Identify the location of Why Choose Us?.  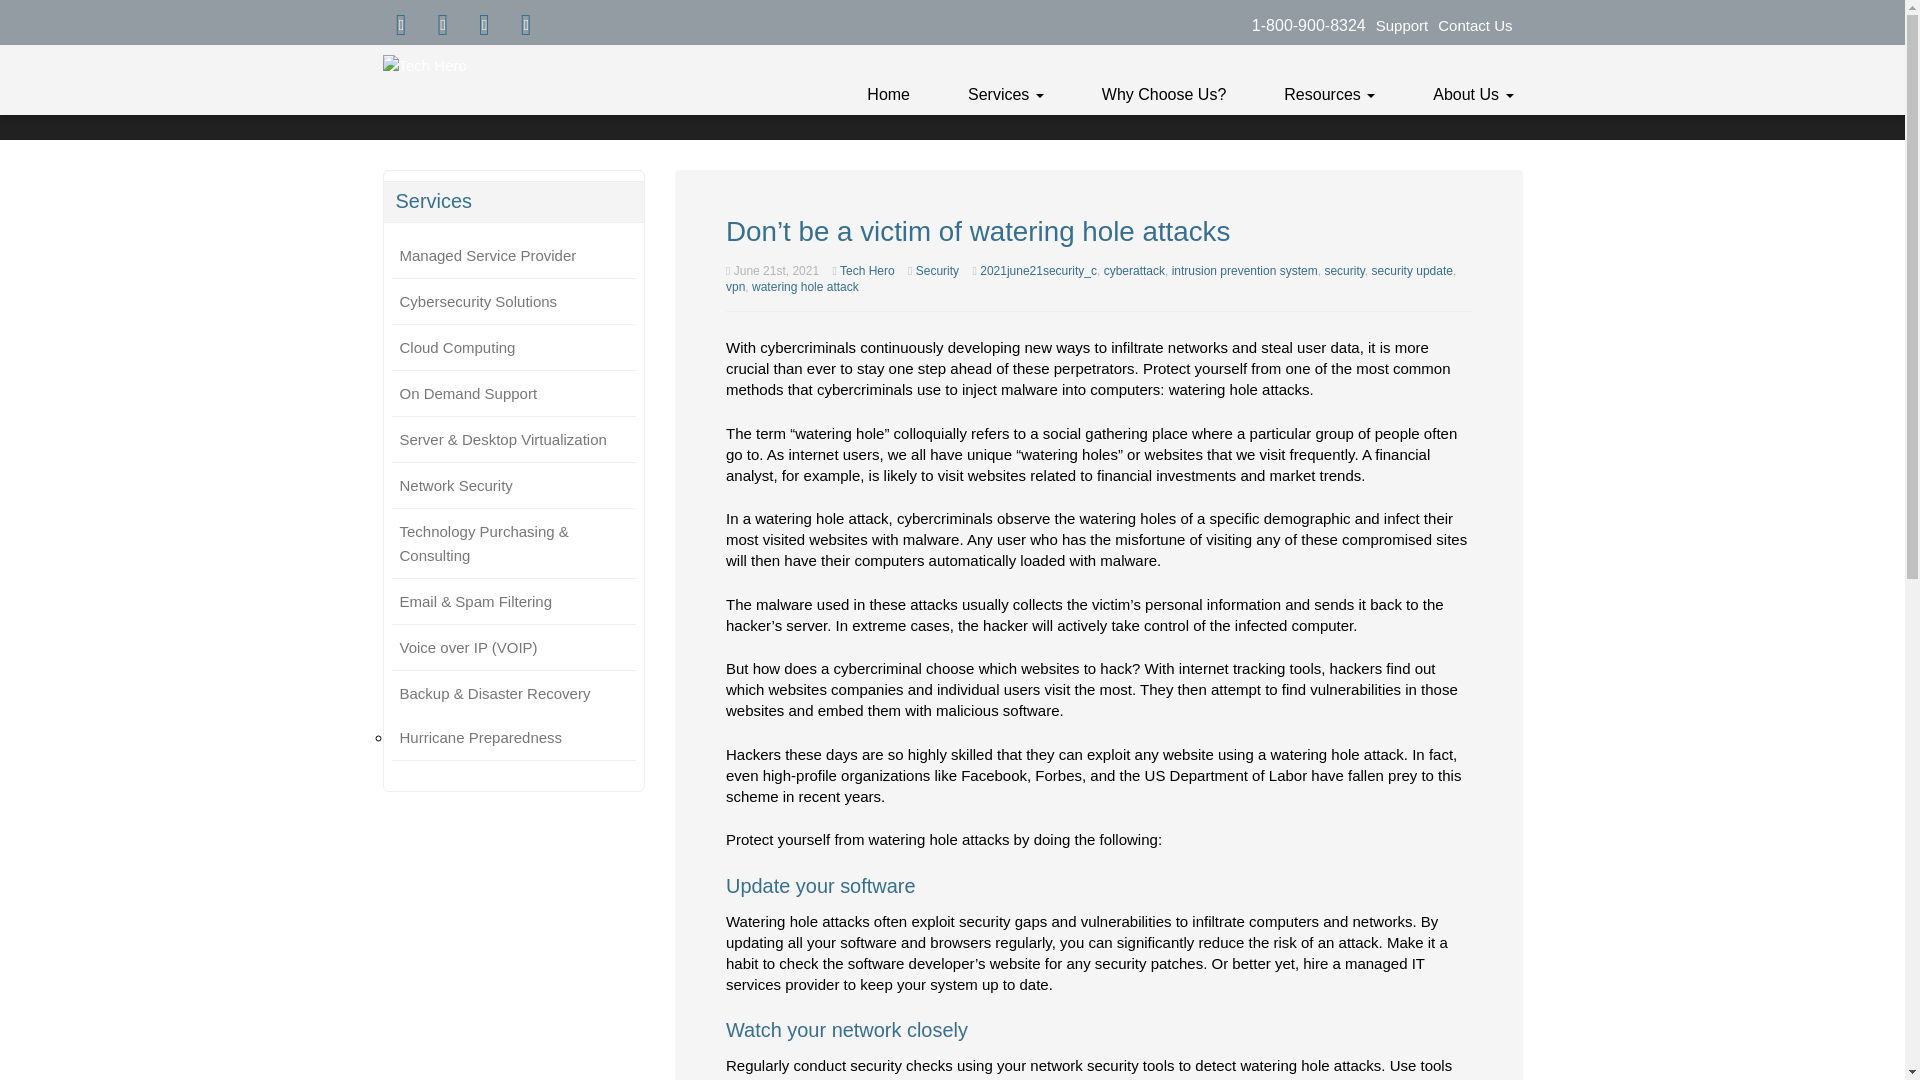
(1164, 94).